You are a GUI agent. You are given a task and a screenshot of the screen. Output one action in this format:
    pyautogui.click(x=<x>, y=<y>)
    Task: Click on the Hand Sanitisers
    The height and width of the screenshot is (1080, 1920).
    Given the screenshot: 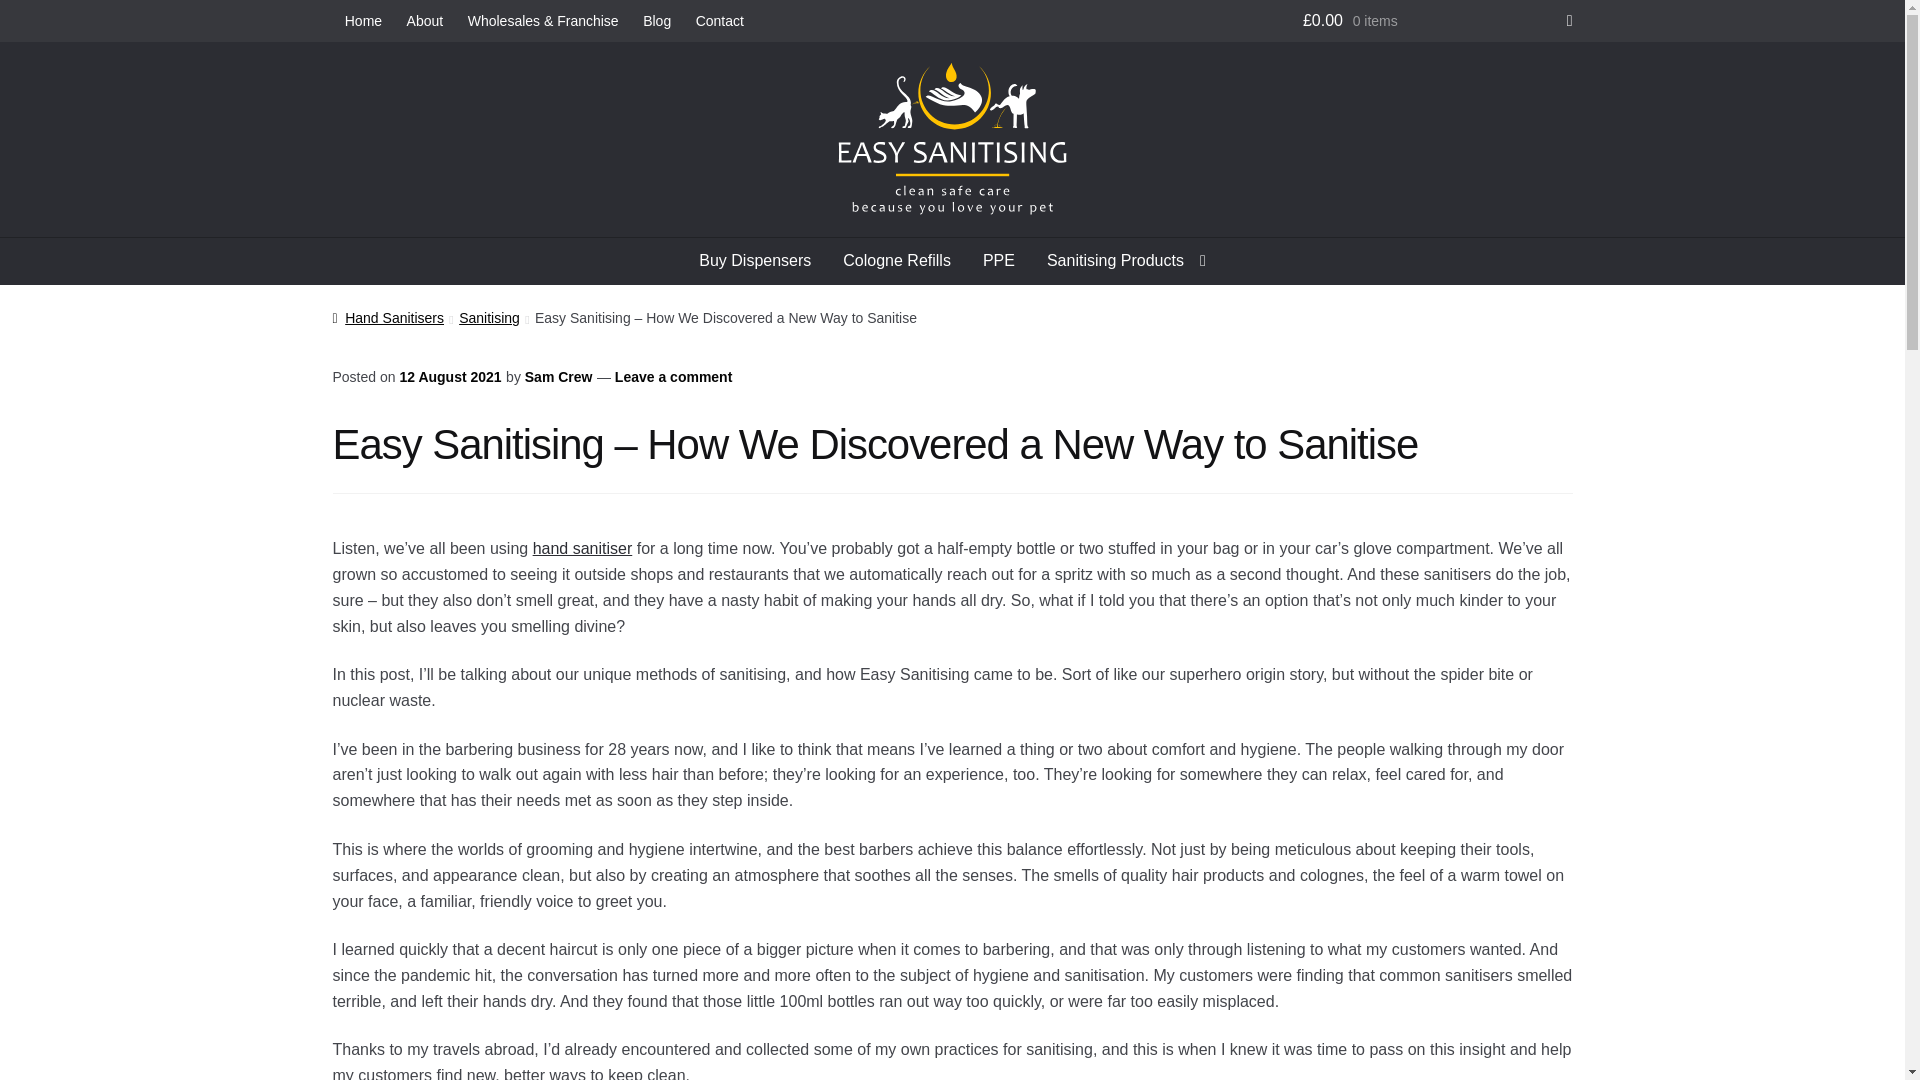 What is the action you would take?
    pyautogui.click(x=388, y=318)
    